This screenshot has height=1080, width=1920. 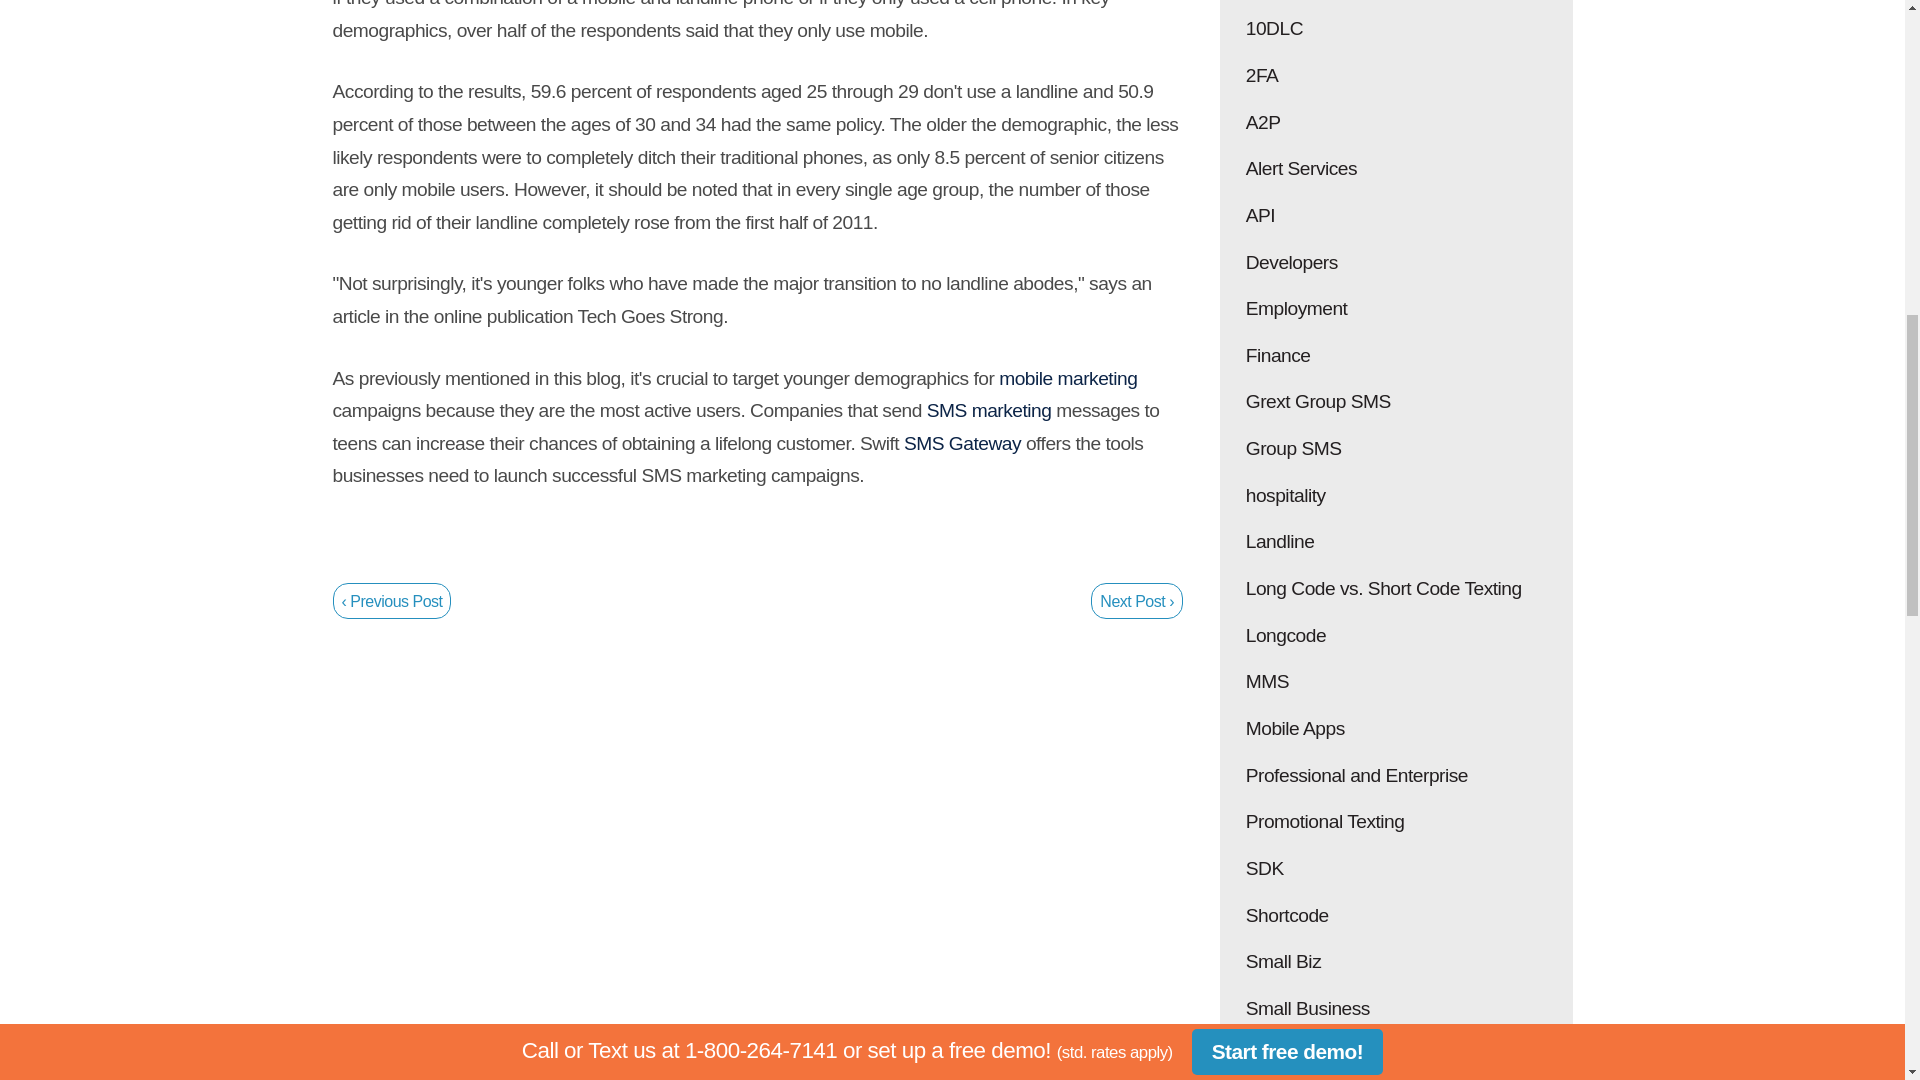 What do you see at coordinates (962, 443) in the screenshot?
I see `SMS Gateway` at bounding box center [962, 443].